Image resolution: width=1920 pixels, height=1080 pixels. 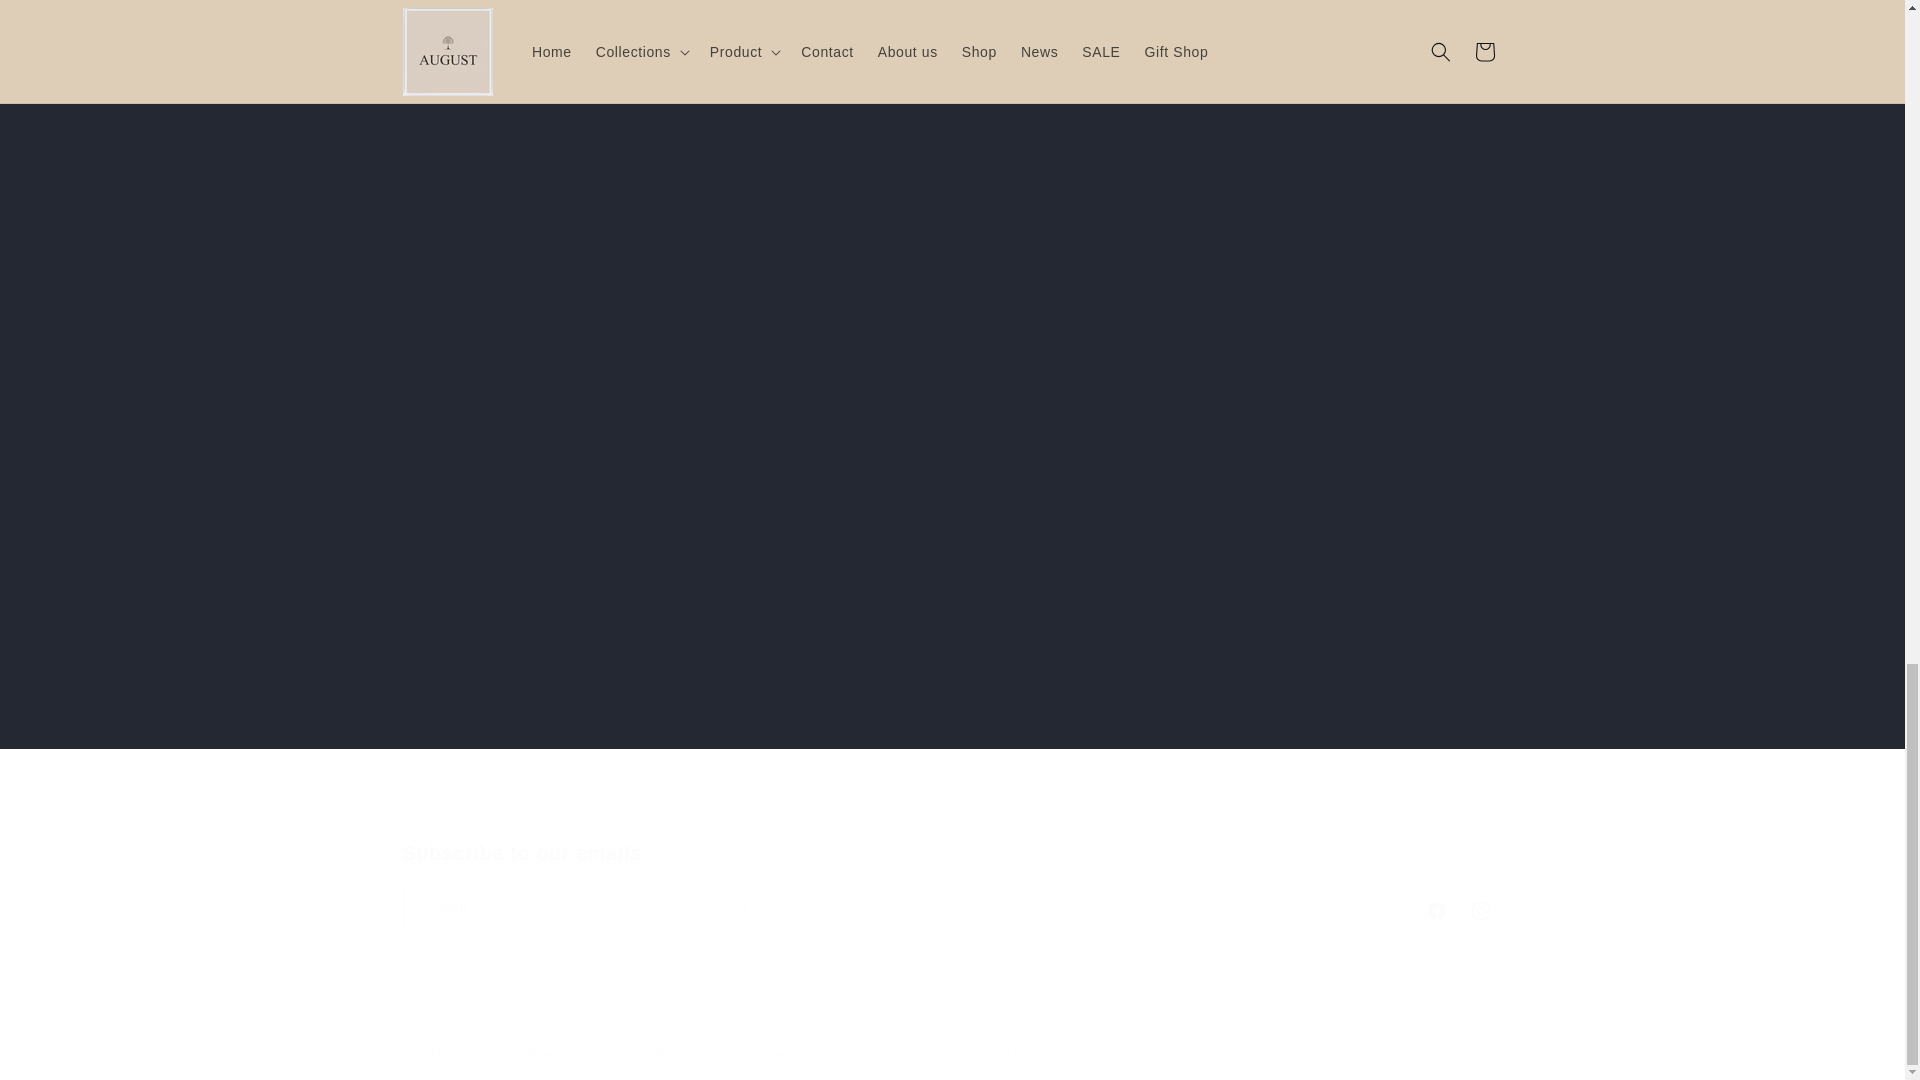 What do you see at coordinates (1090, 58) in the screenshot?
I see `August Decor` at bounding box center [1090, 58].